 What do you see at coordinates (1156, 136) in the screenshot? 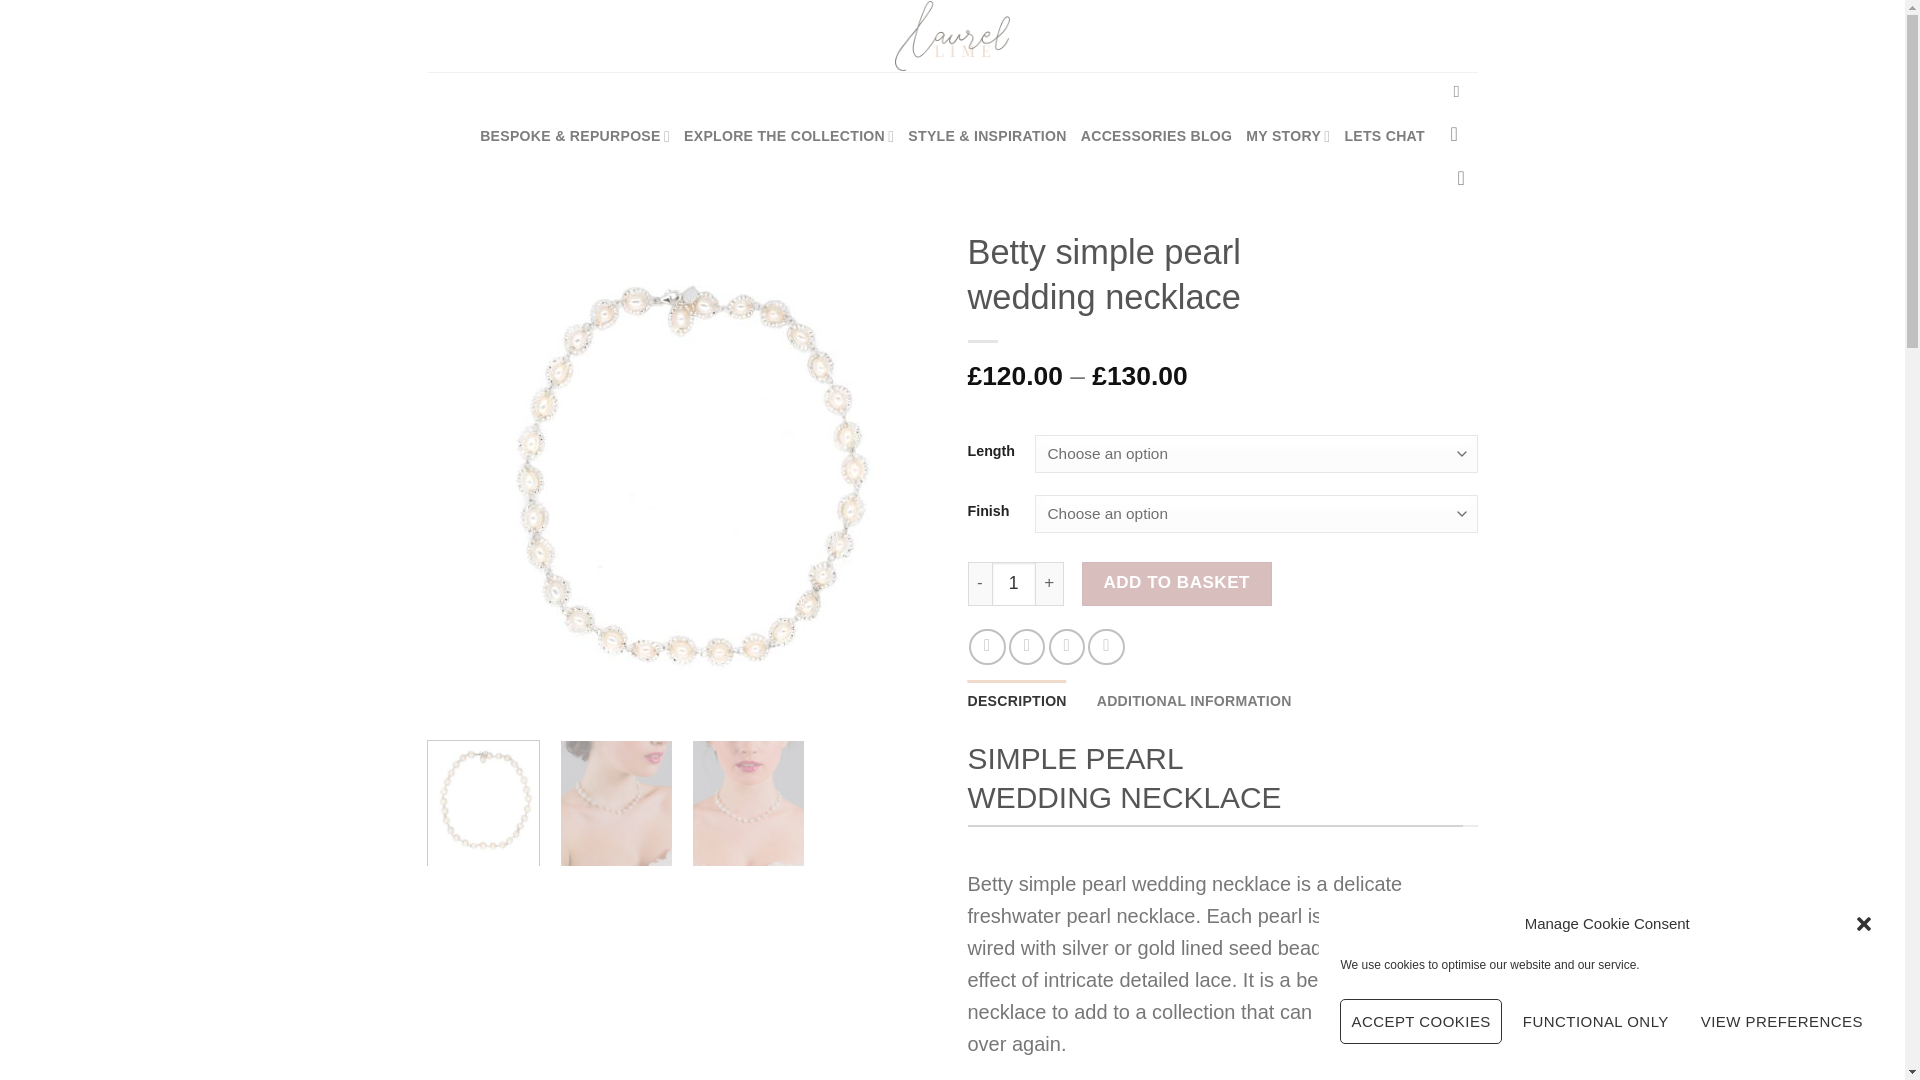
I see `ACCESSORIES BLOG` at bounding box center [1156, 136].